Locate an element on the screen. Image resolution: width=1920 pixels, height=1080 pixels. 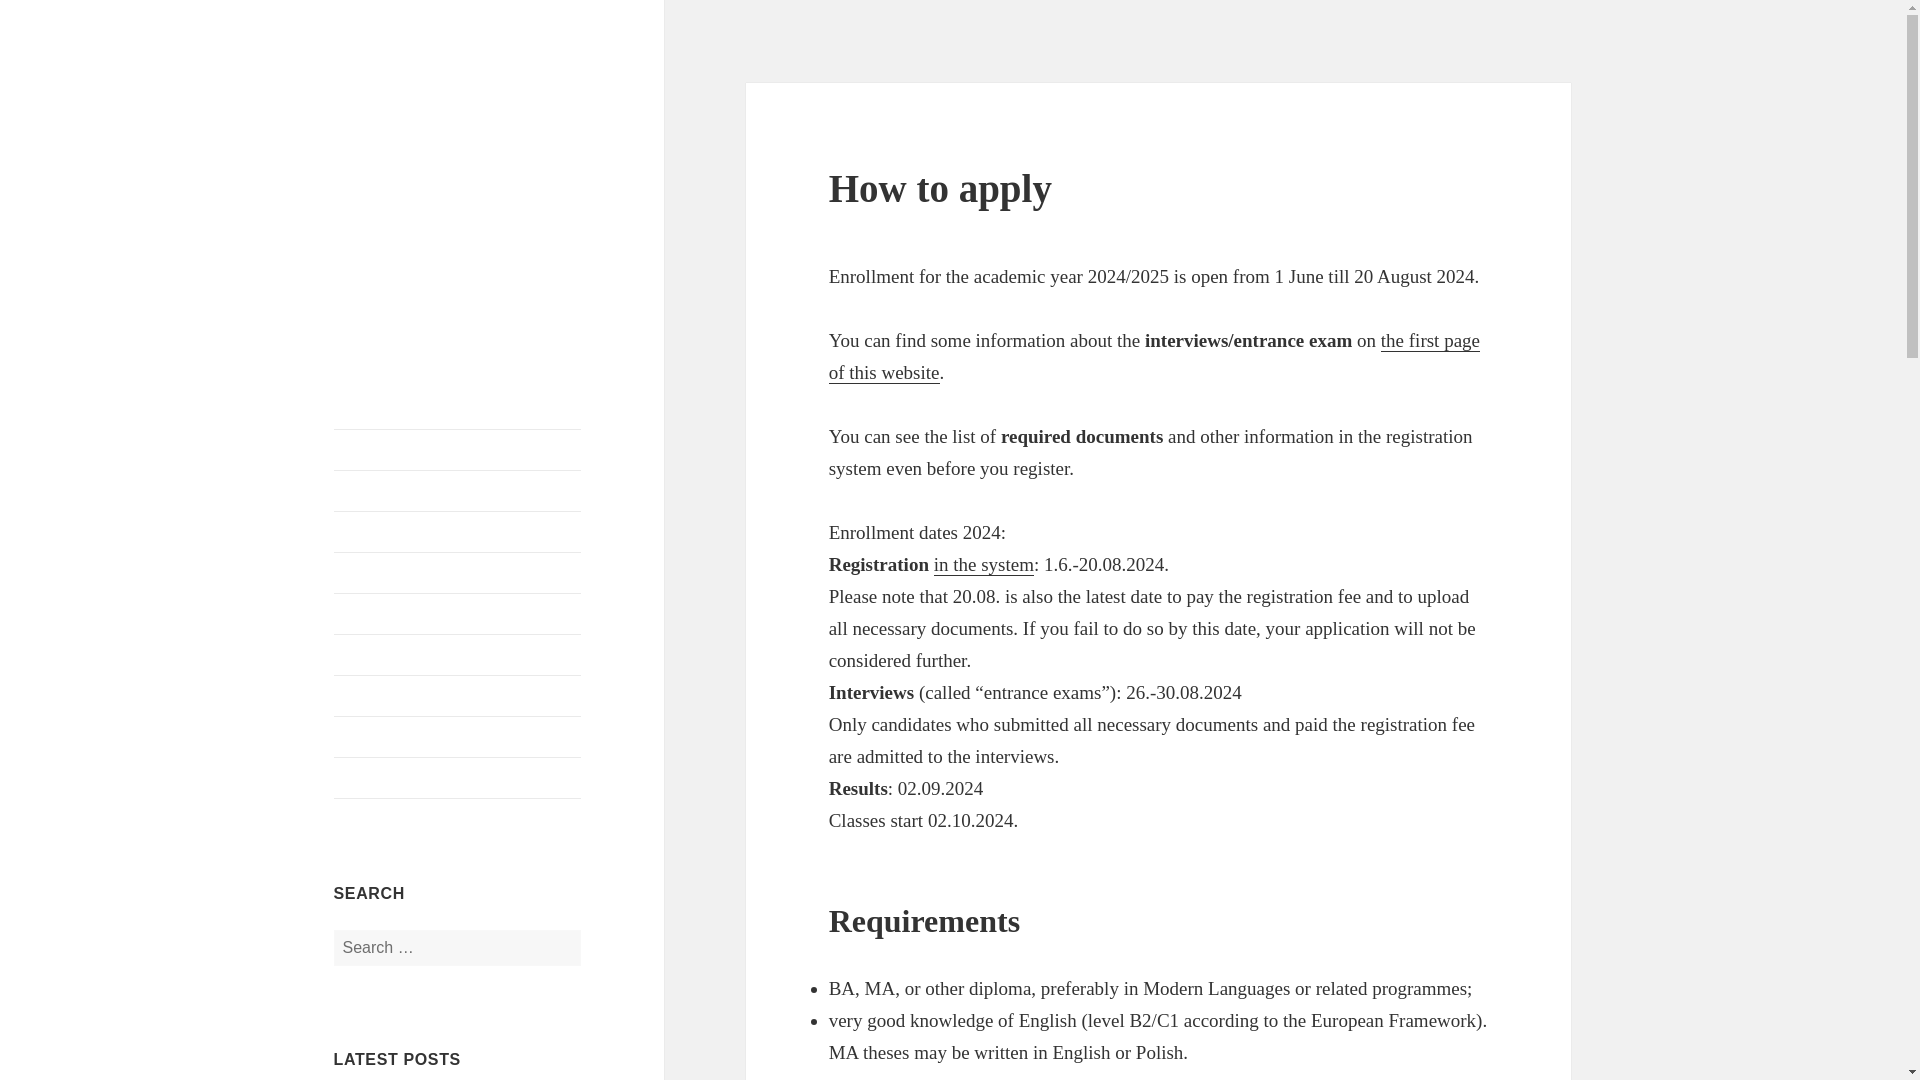
For more information is located at coordinates (458, 737).